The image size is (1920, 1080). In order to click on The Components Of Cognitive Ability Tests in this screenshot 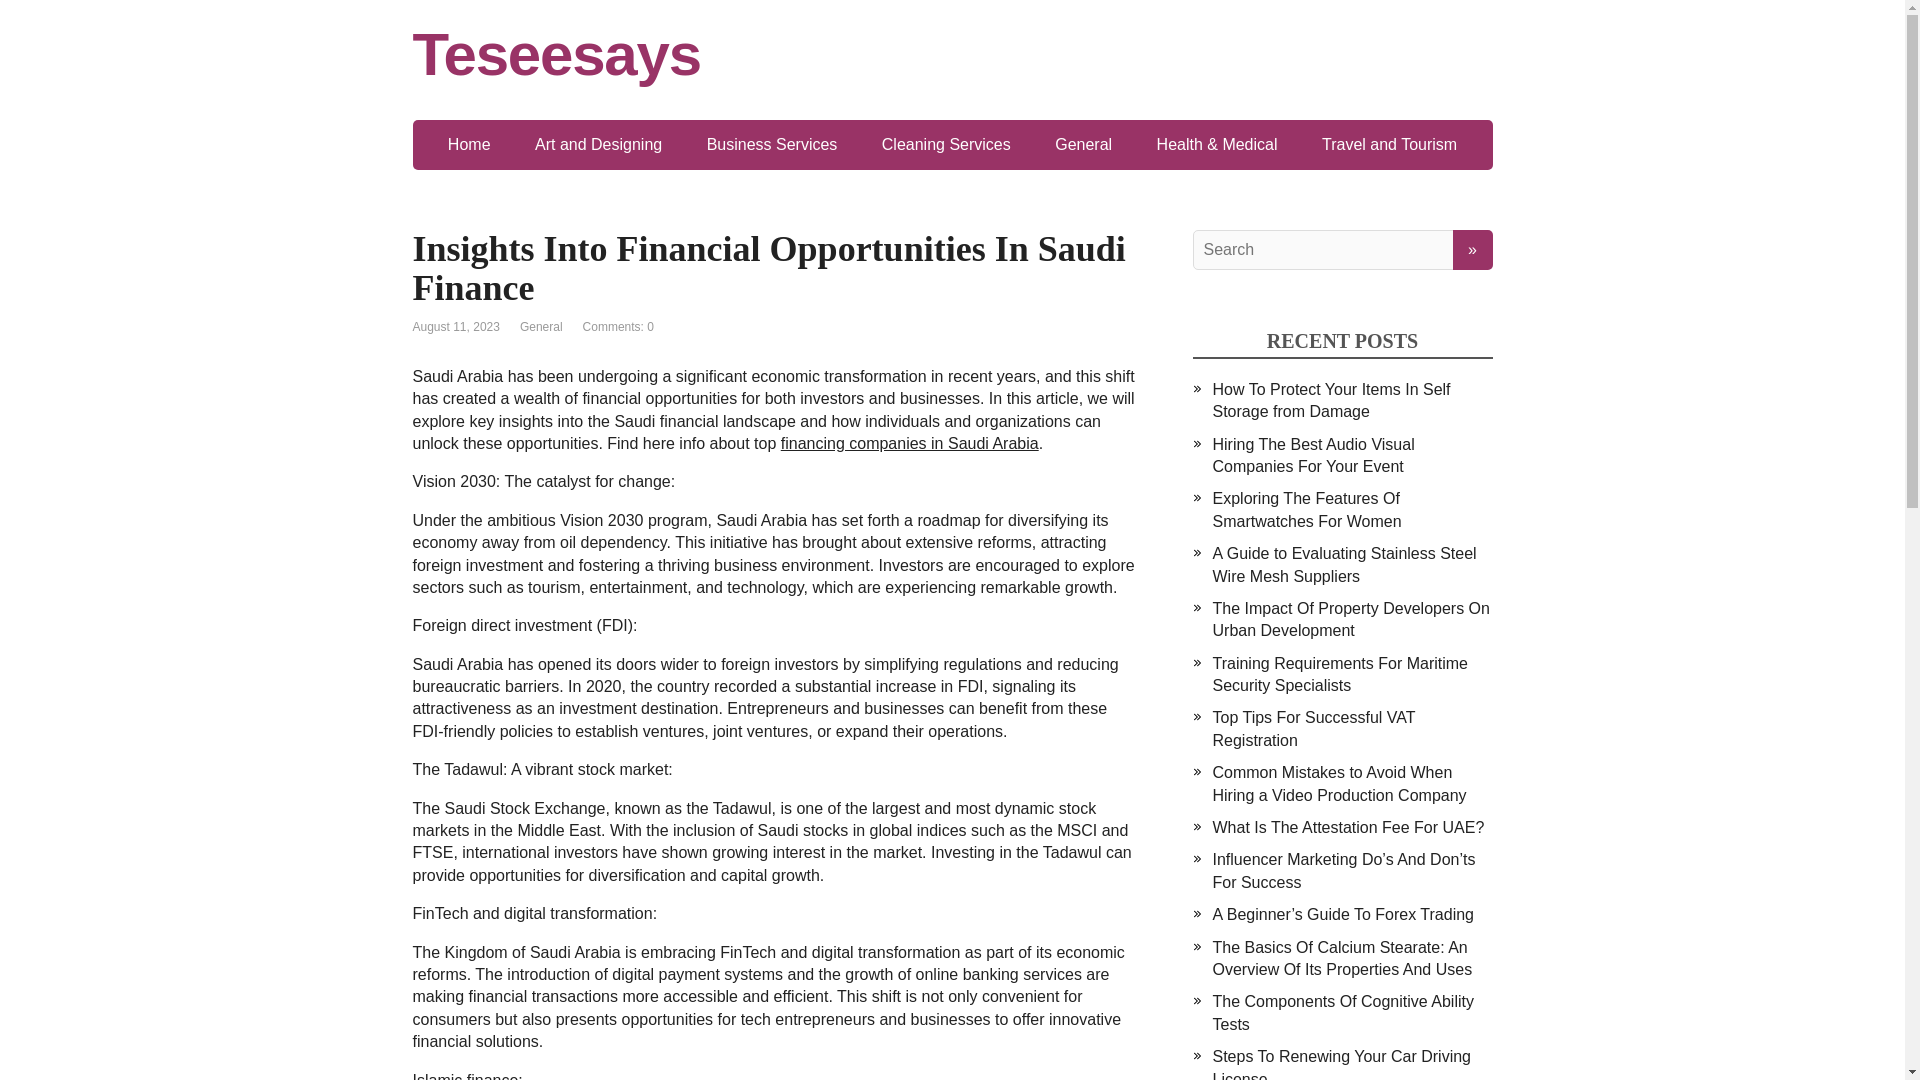, I will do `click(1342, 1012)`.